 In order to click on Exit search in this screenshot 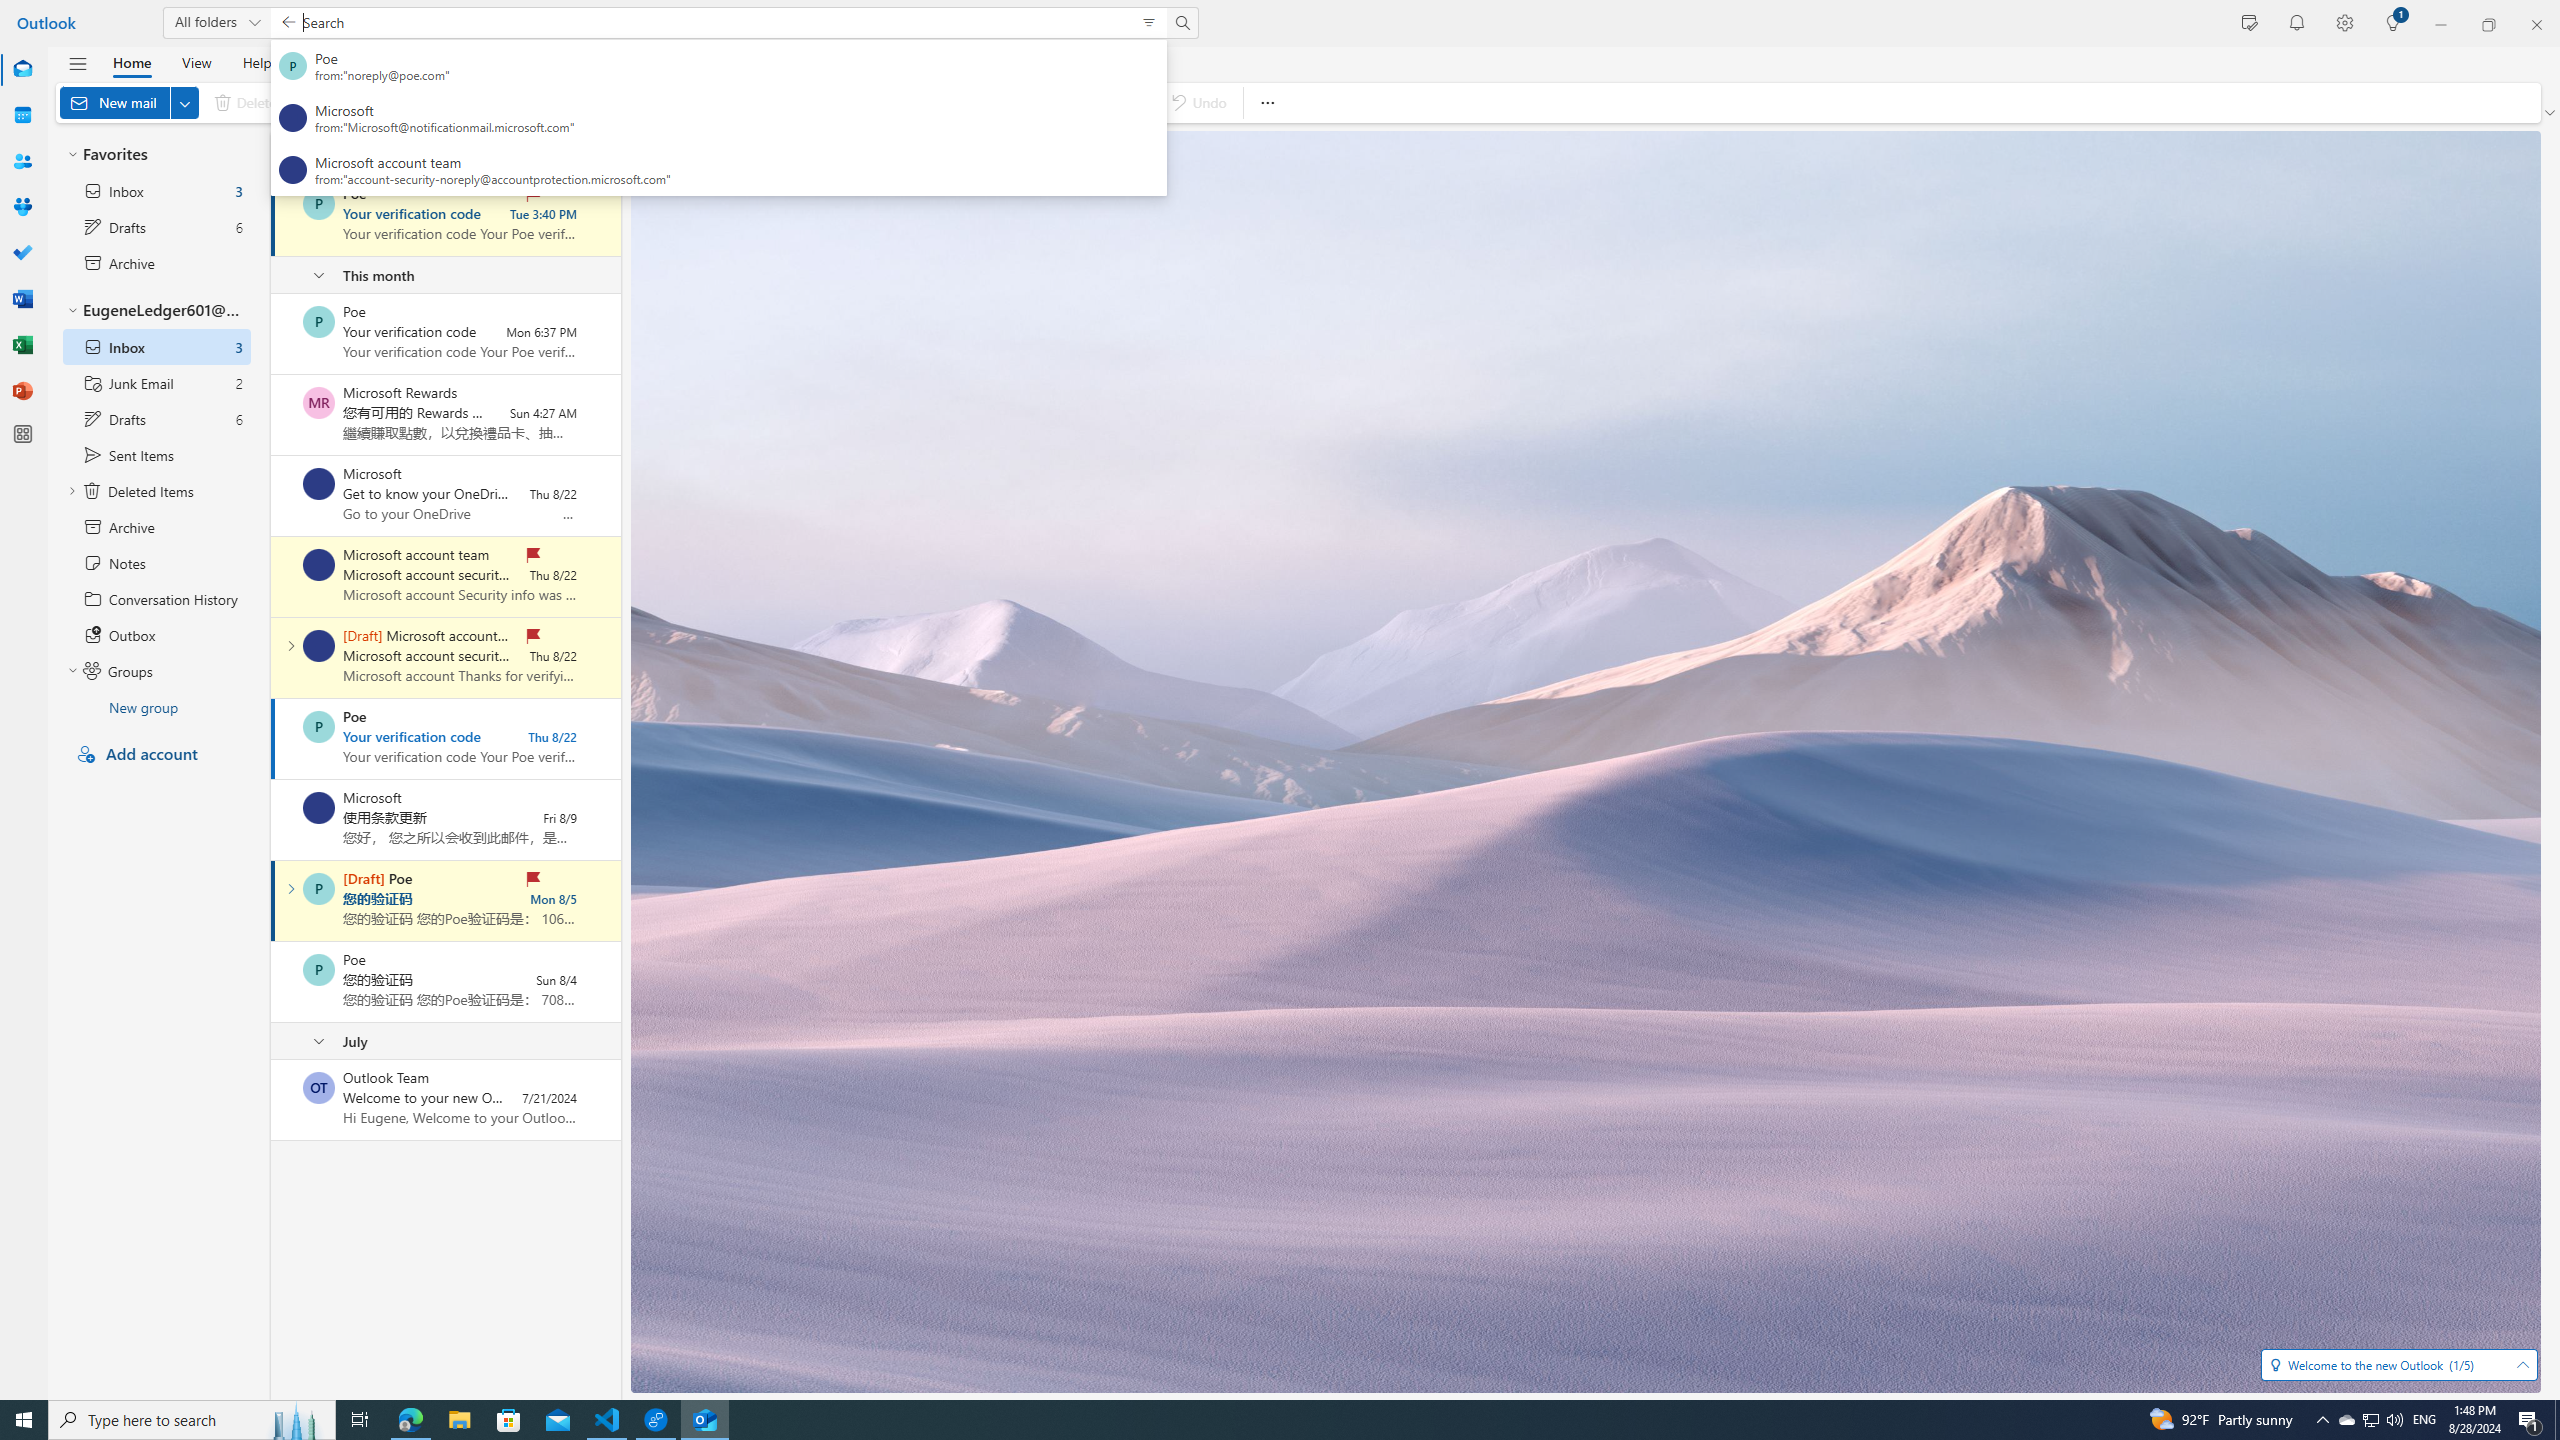, I will do `click(289, 22)`.